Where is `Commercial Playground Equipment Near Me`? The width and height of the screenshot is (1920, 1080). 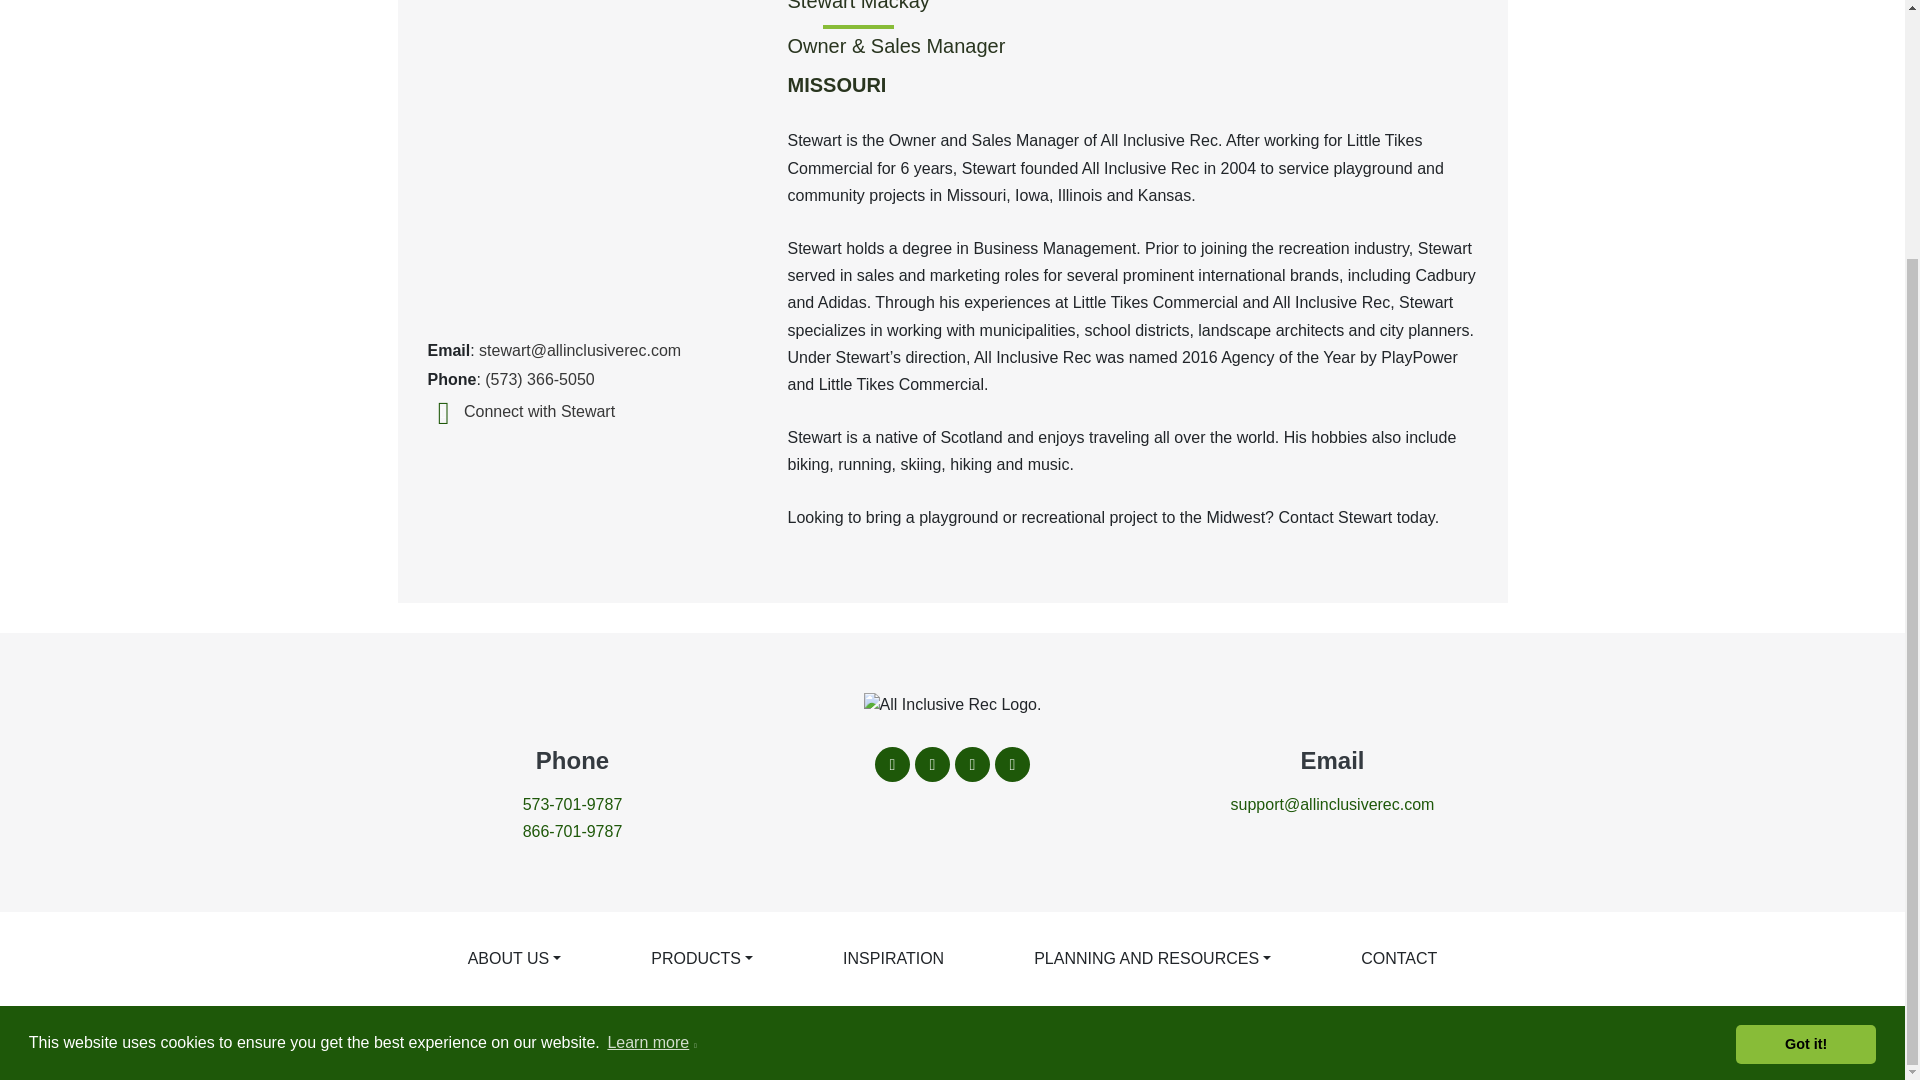
Commercial Playground Equipment Near Me is located at coordinates (1332, 804).